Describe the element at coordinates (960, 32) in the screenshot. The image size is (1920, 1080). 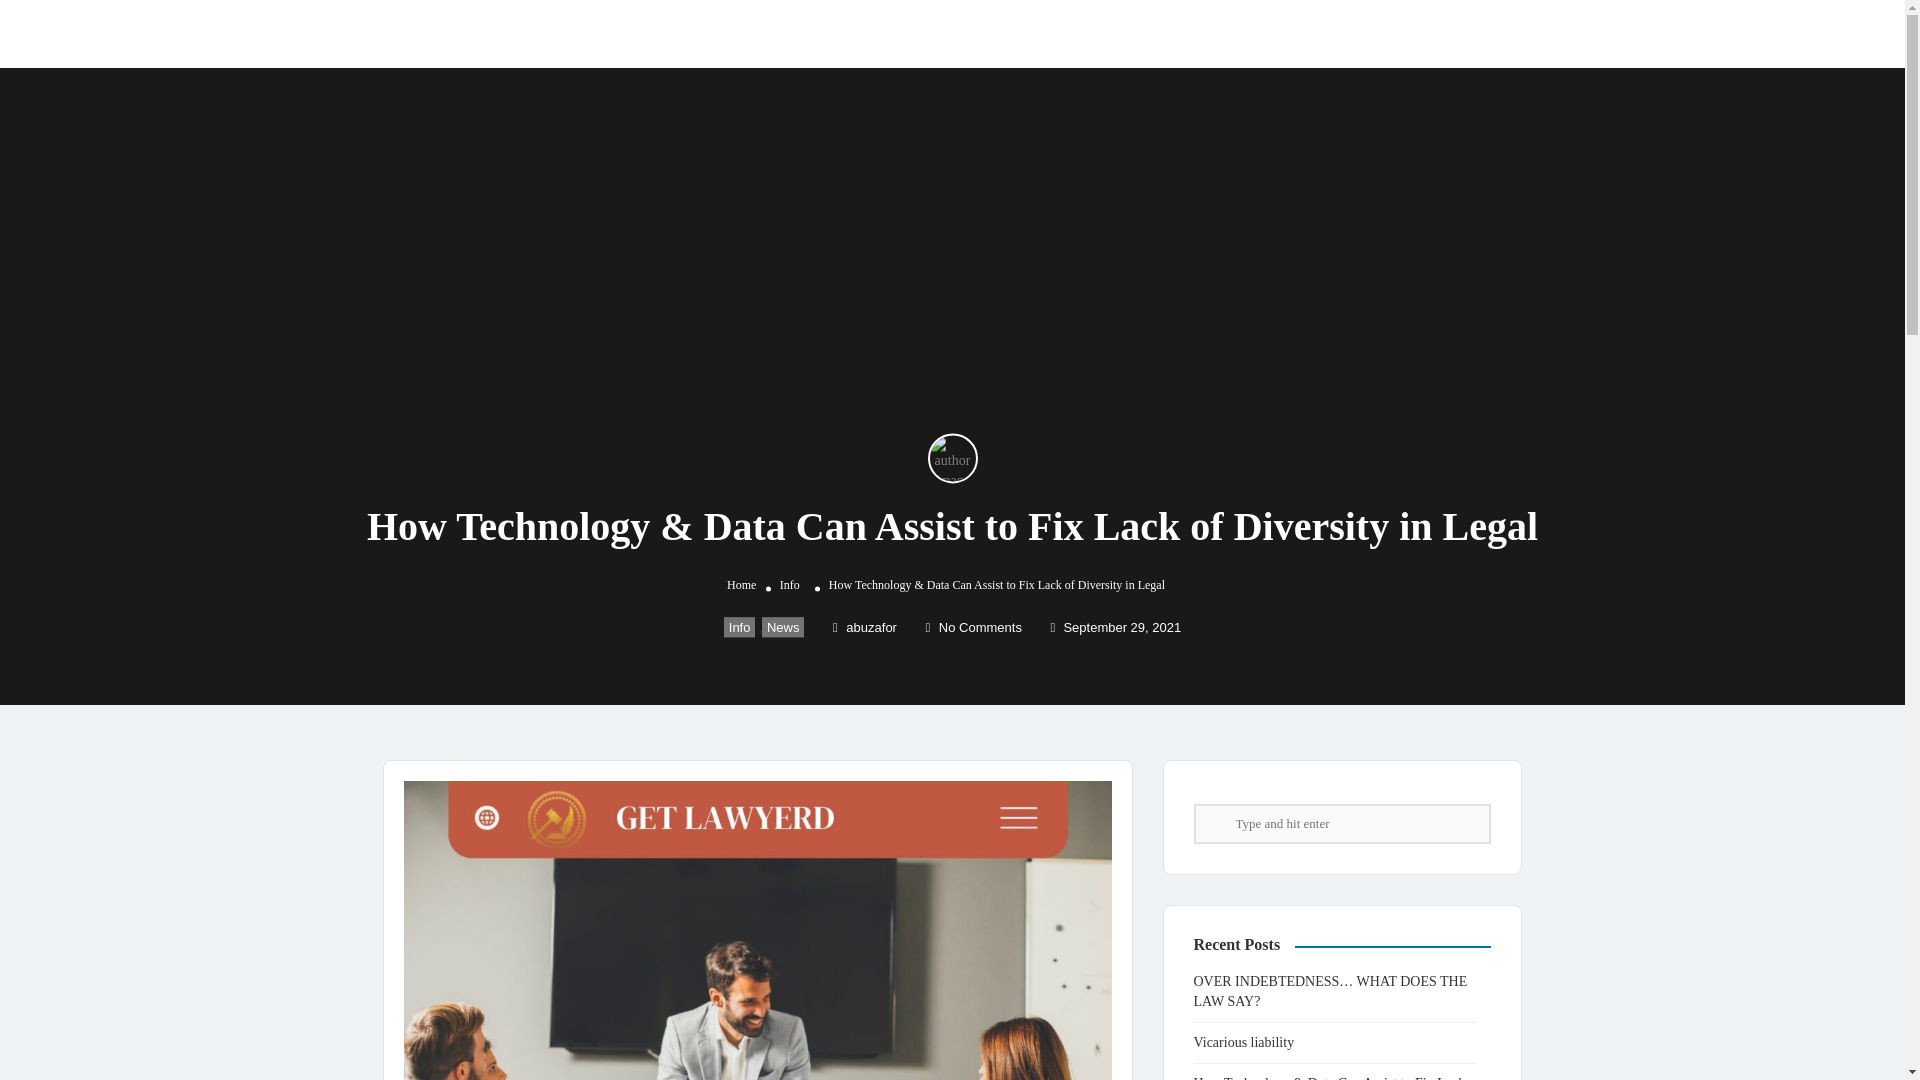
I see `Home` at that location.